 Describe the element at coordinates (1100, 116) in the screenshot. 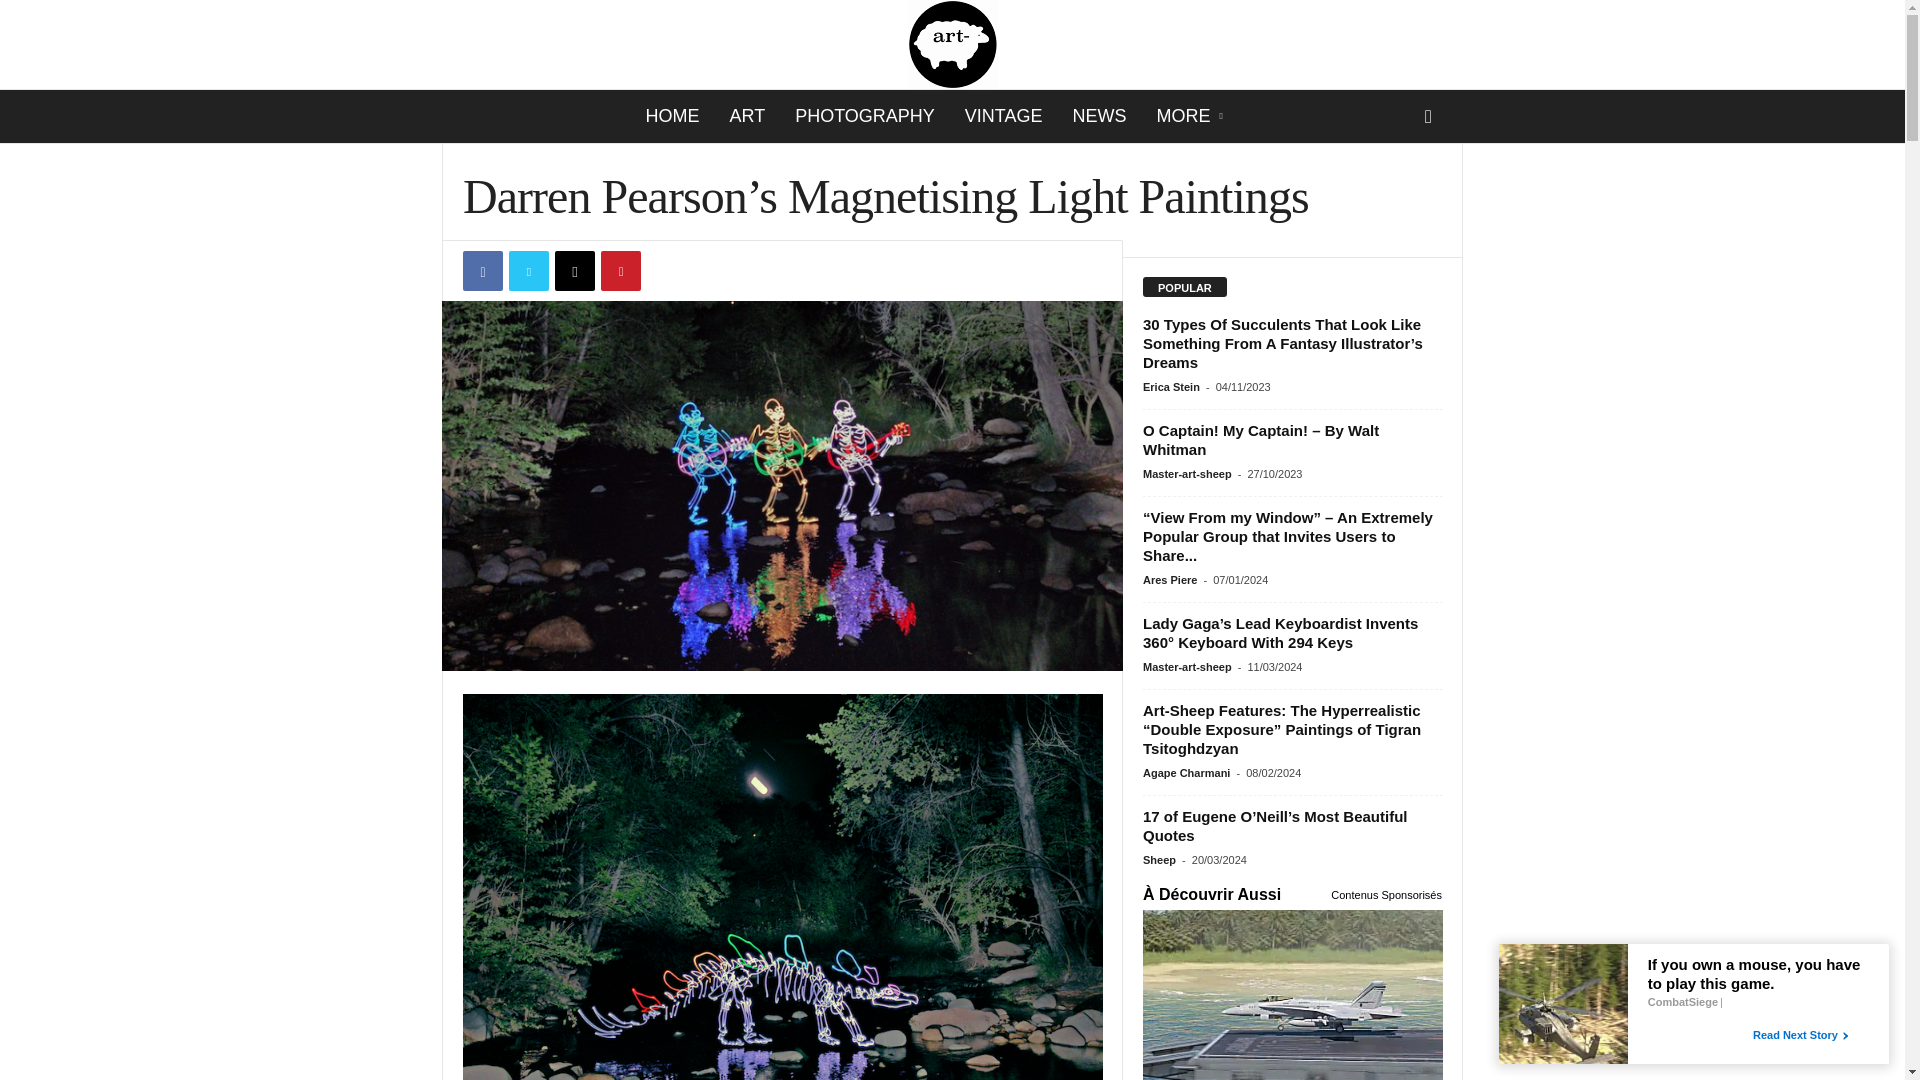

I see `NEWS` at that location.